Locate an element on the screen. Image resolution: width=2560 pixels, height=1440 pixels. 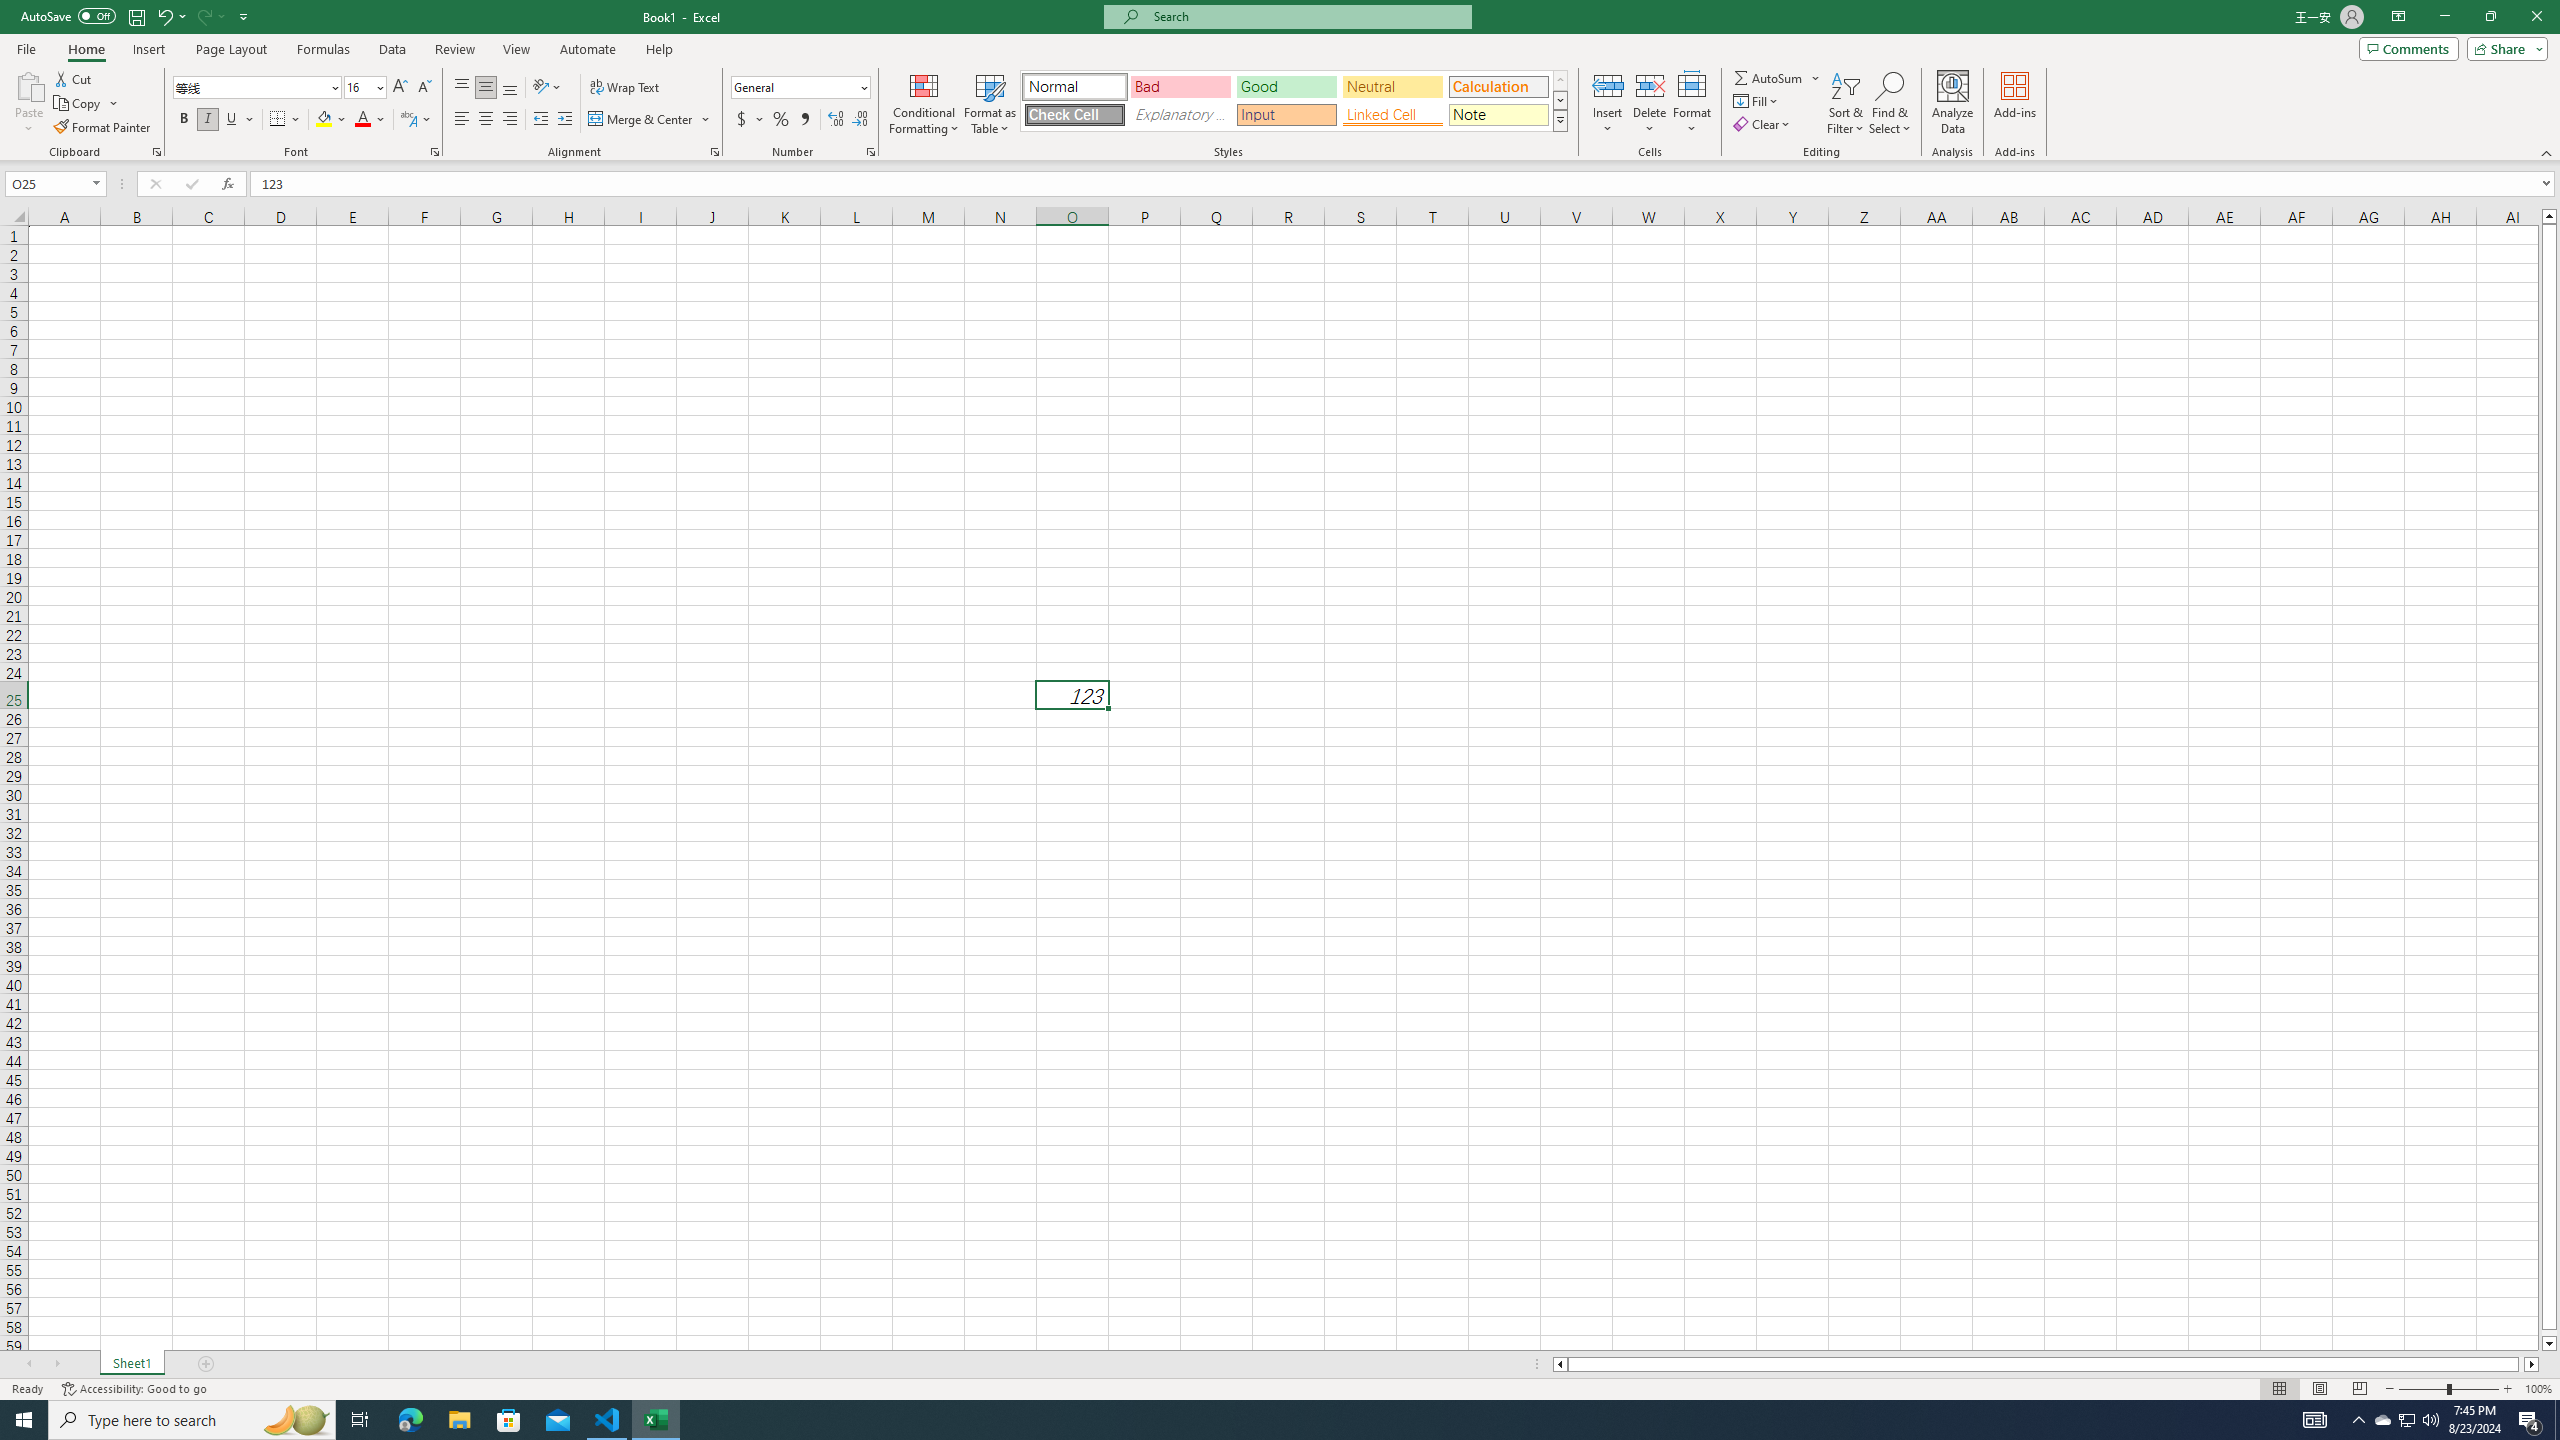
Format as Table is located at coordinates (990, 103).